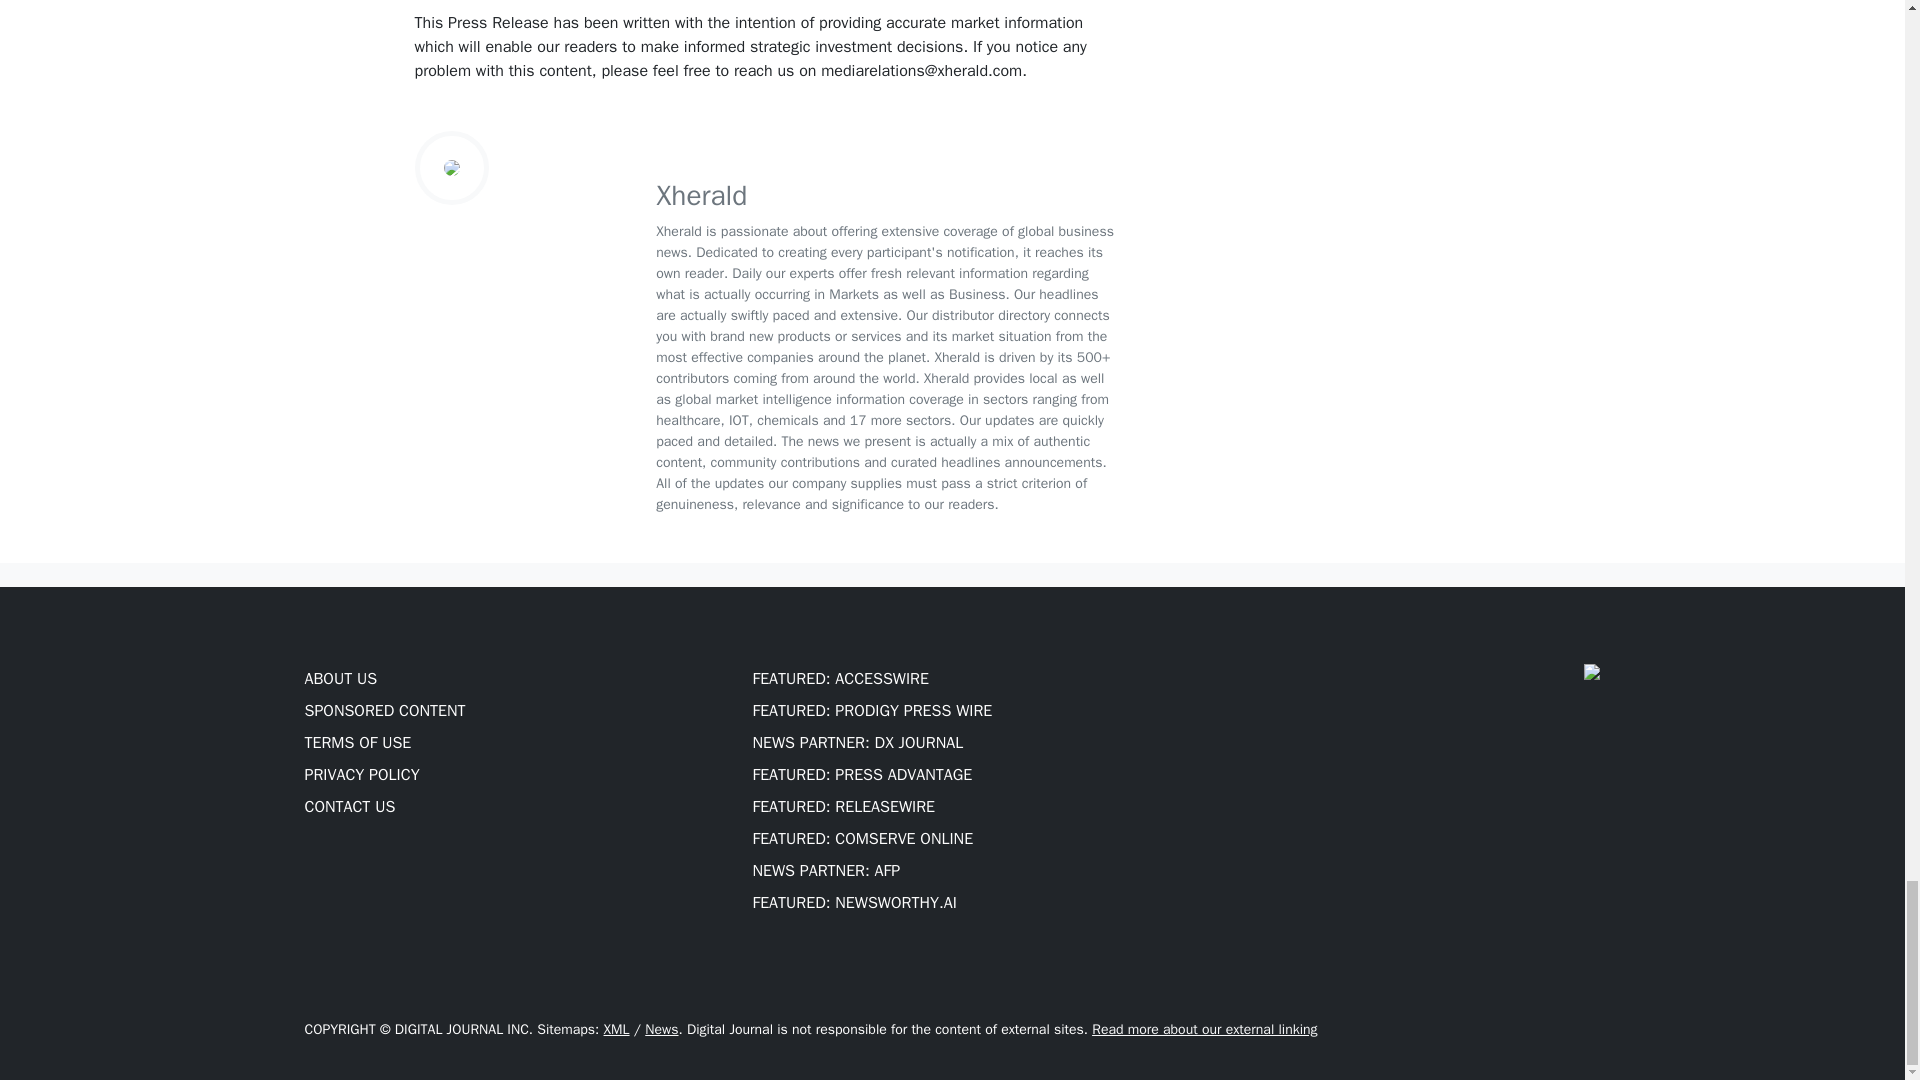 The height and width of the screenshot is (1080, 1920). Describe the element at coordinates (349, 806) in the screenshot. I see `CONTACT US` at that location.